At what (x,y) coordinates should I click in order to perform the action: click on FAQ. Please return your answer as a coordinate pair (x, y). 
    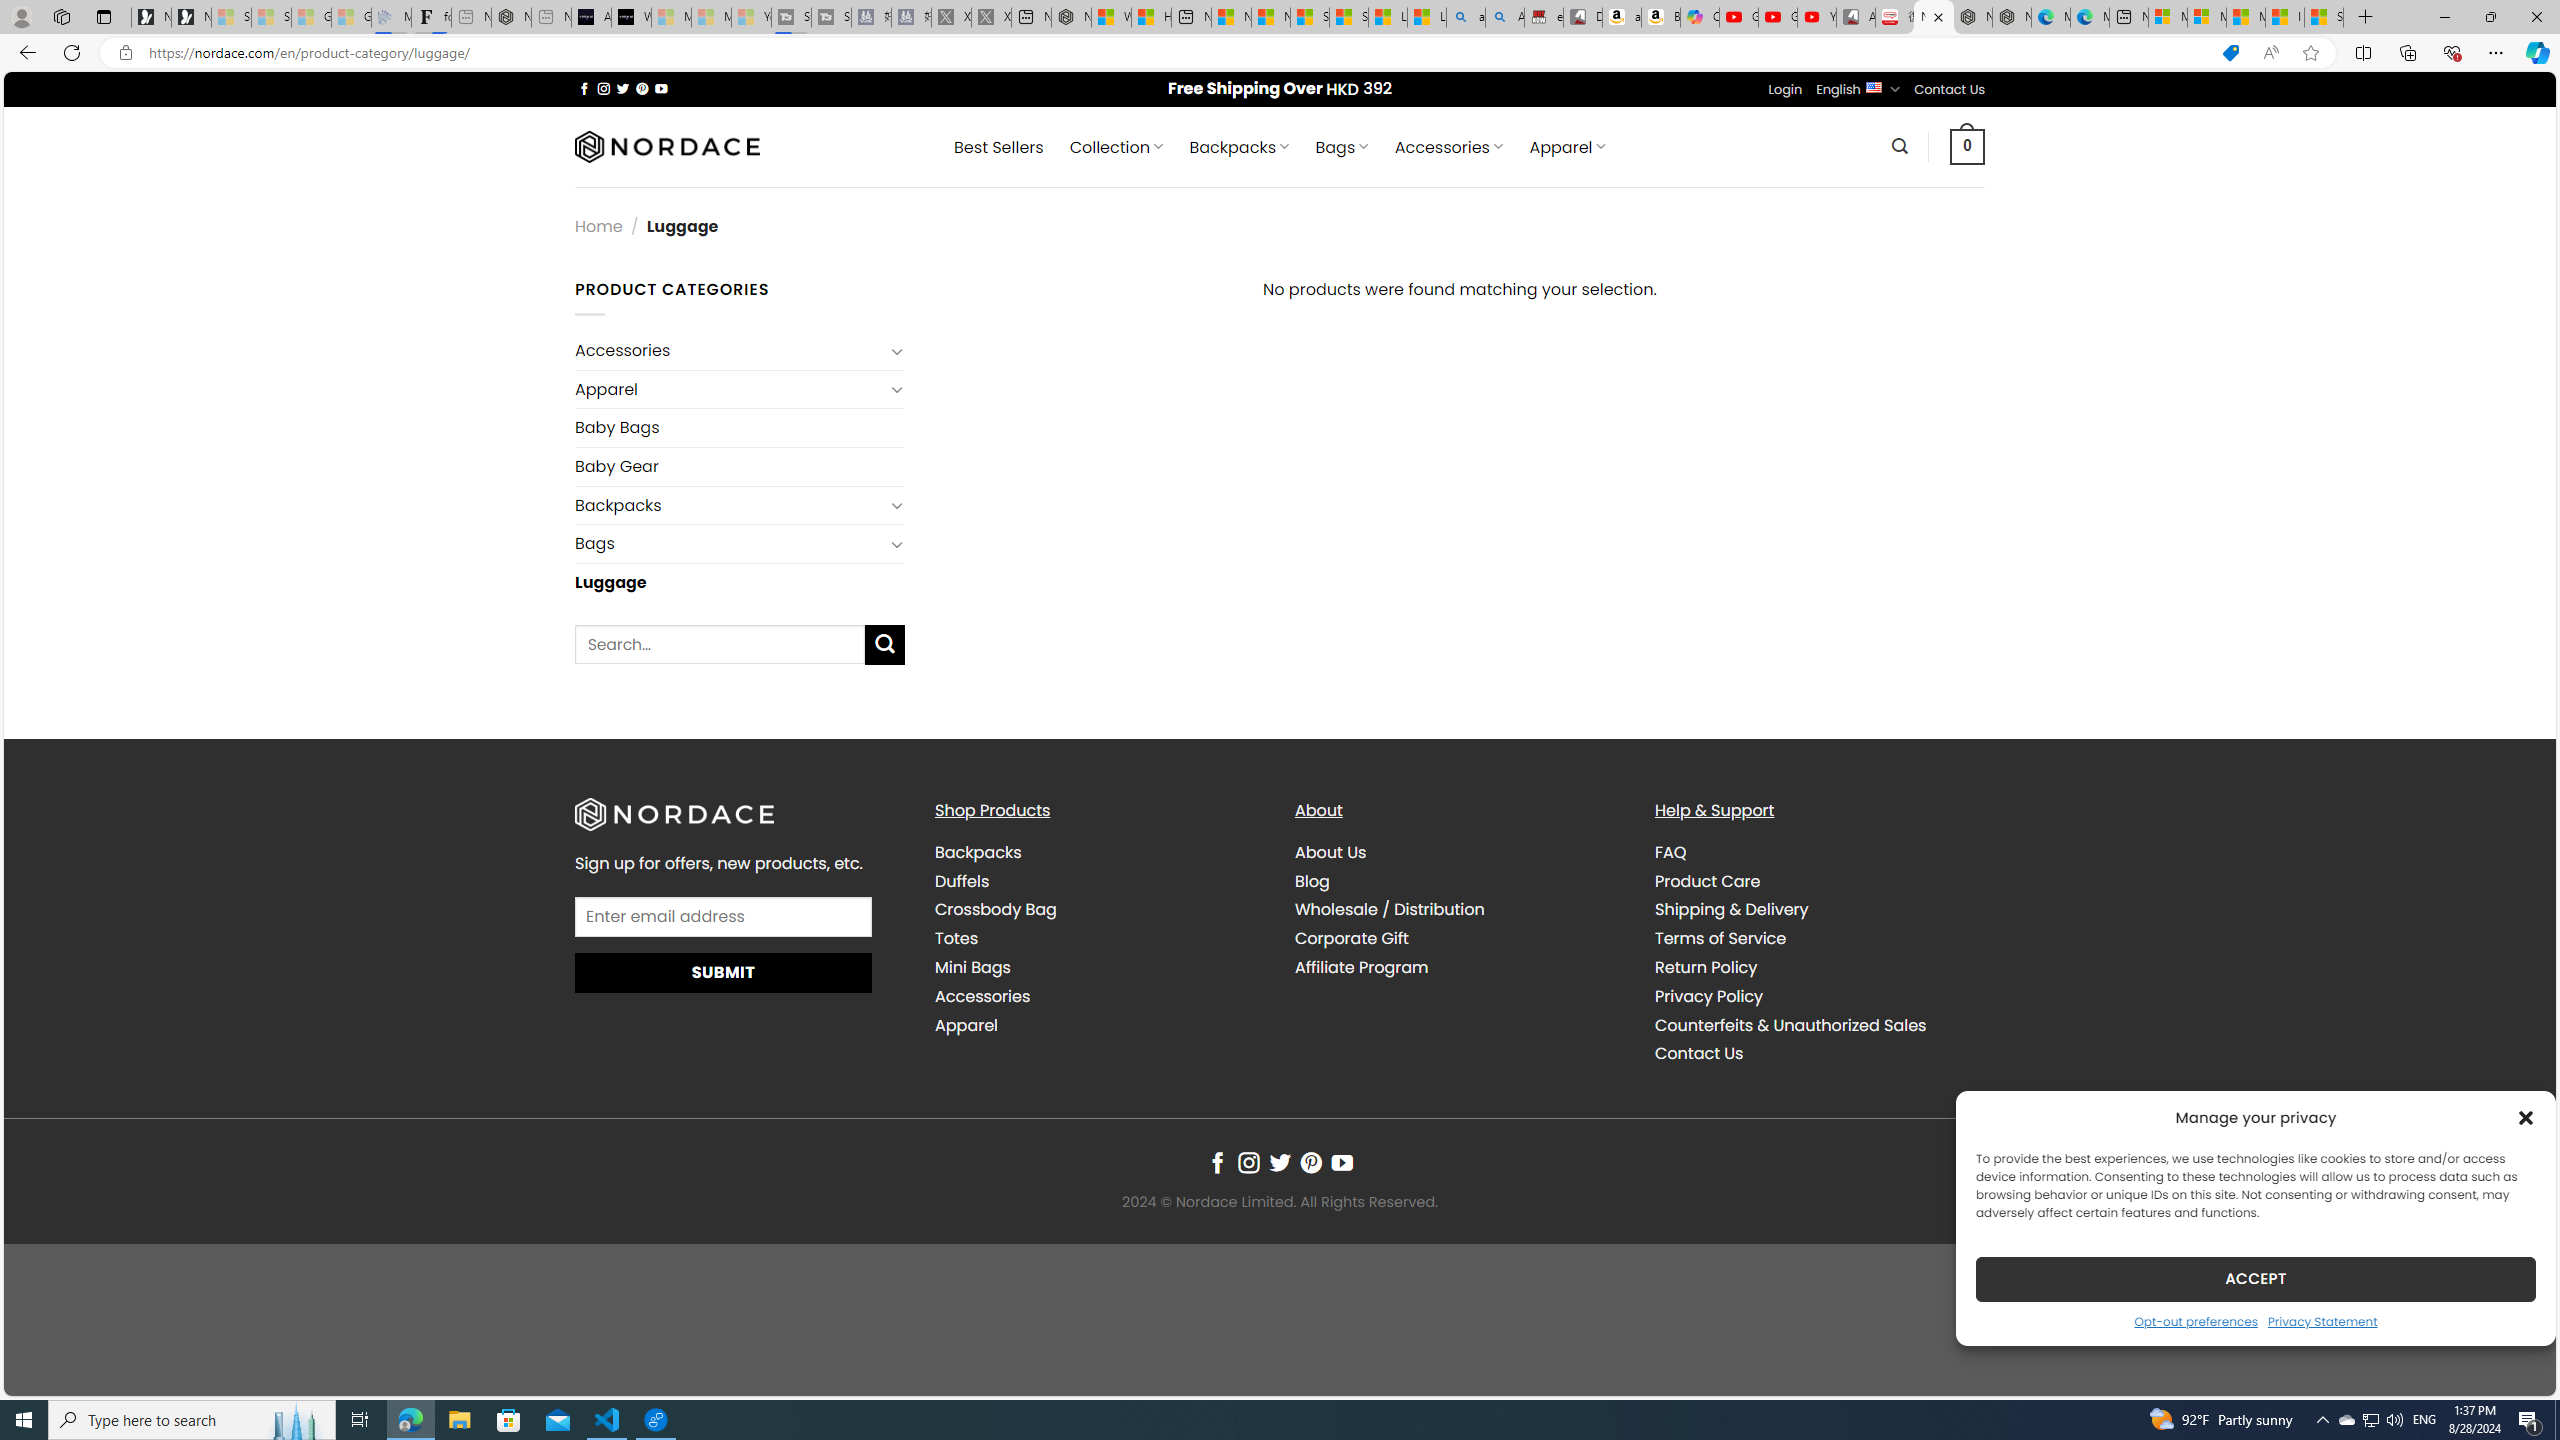
    Looking at the image, I should click on (1818, 852).